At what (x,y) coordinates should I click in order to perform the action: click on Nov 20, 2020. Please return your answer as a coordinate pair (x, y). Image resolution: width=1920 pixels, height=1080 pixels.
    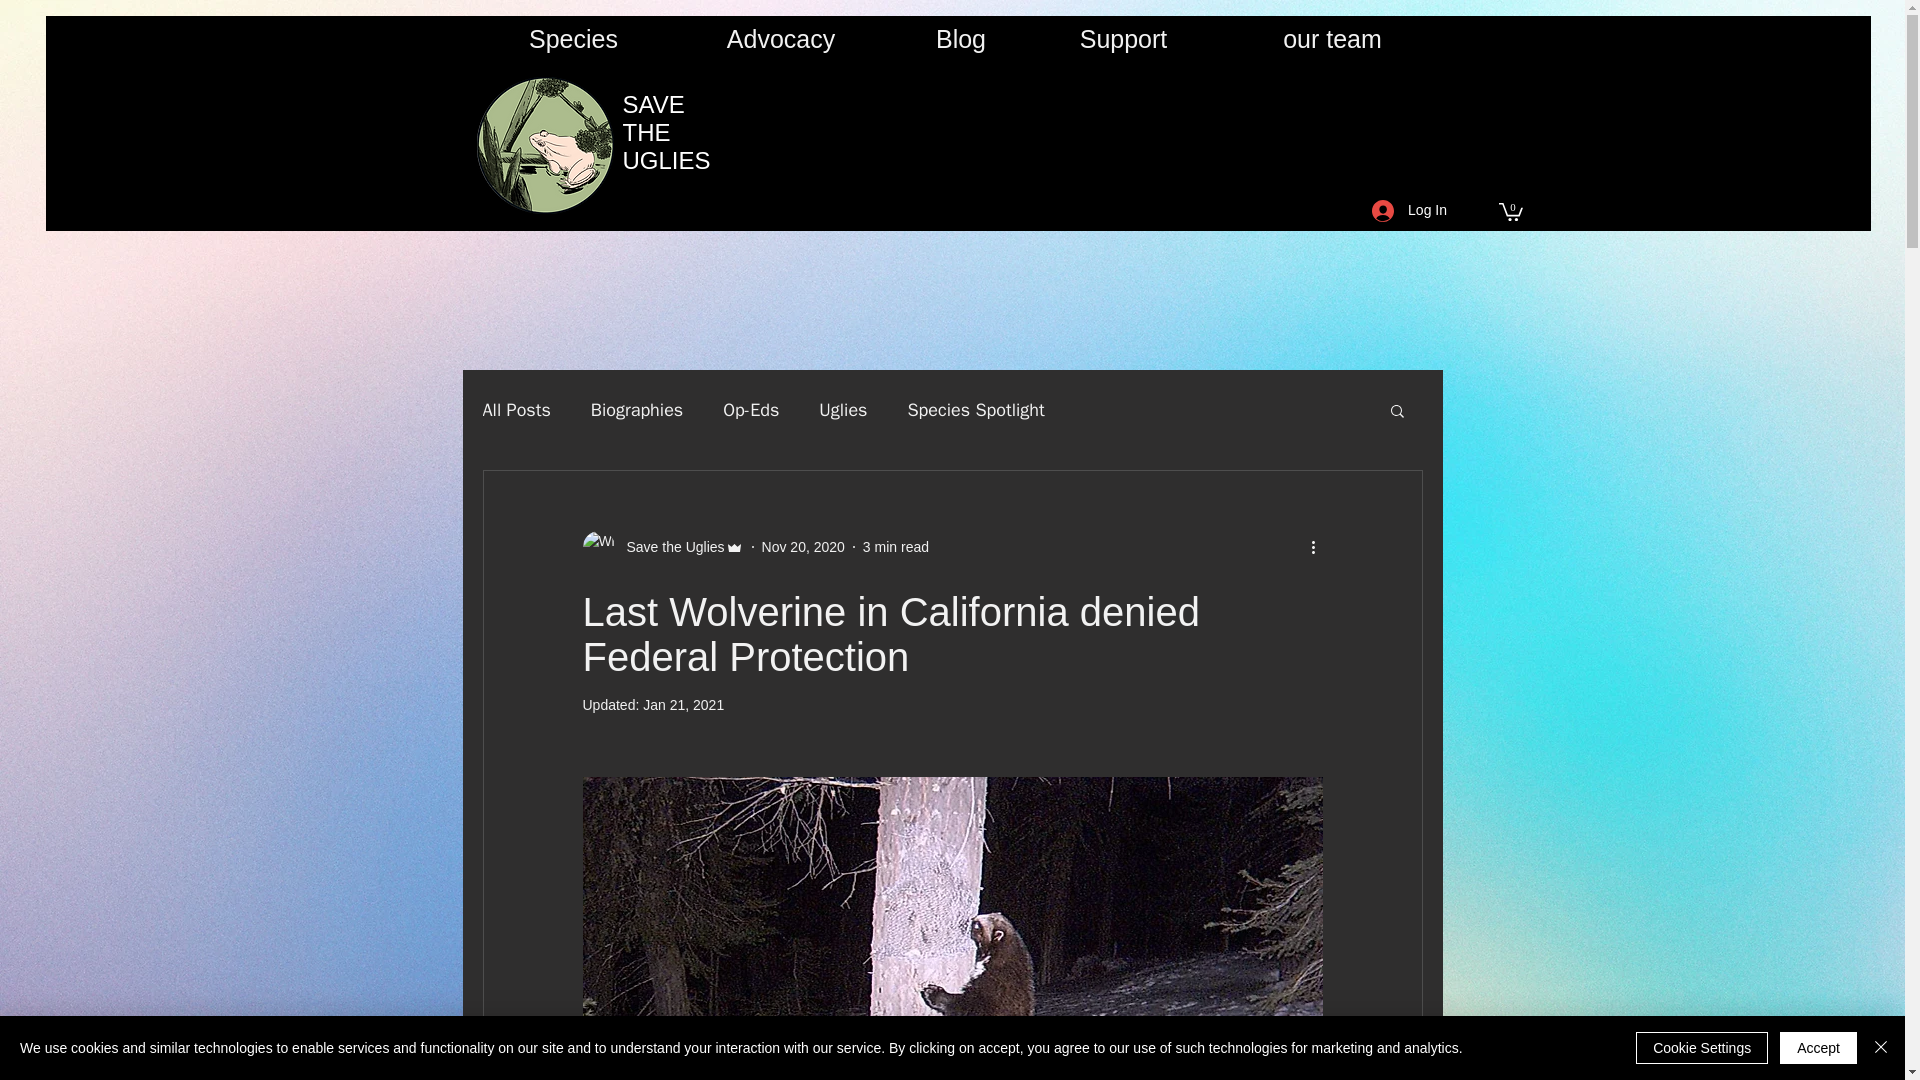
    Looking at the image, I should click on (803, 546).